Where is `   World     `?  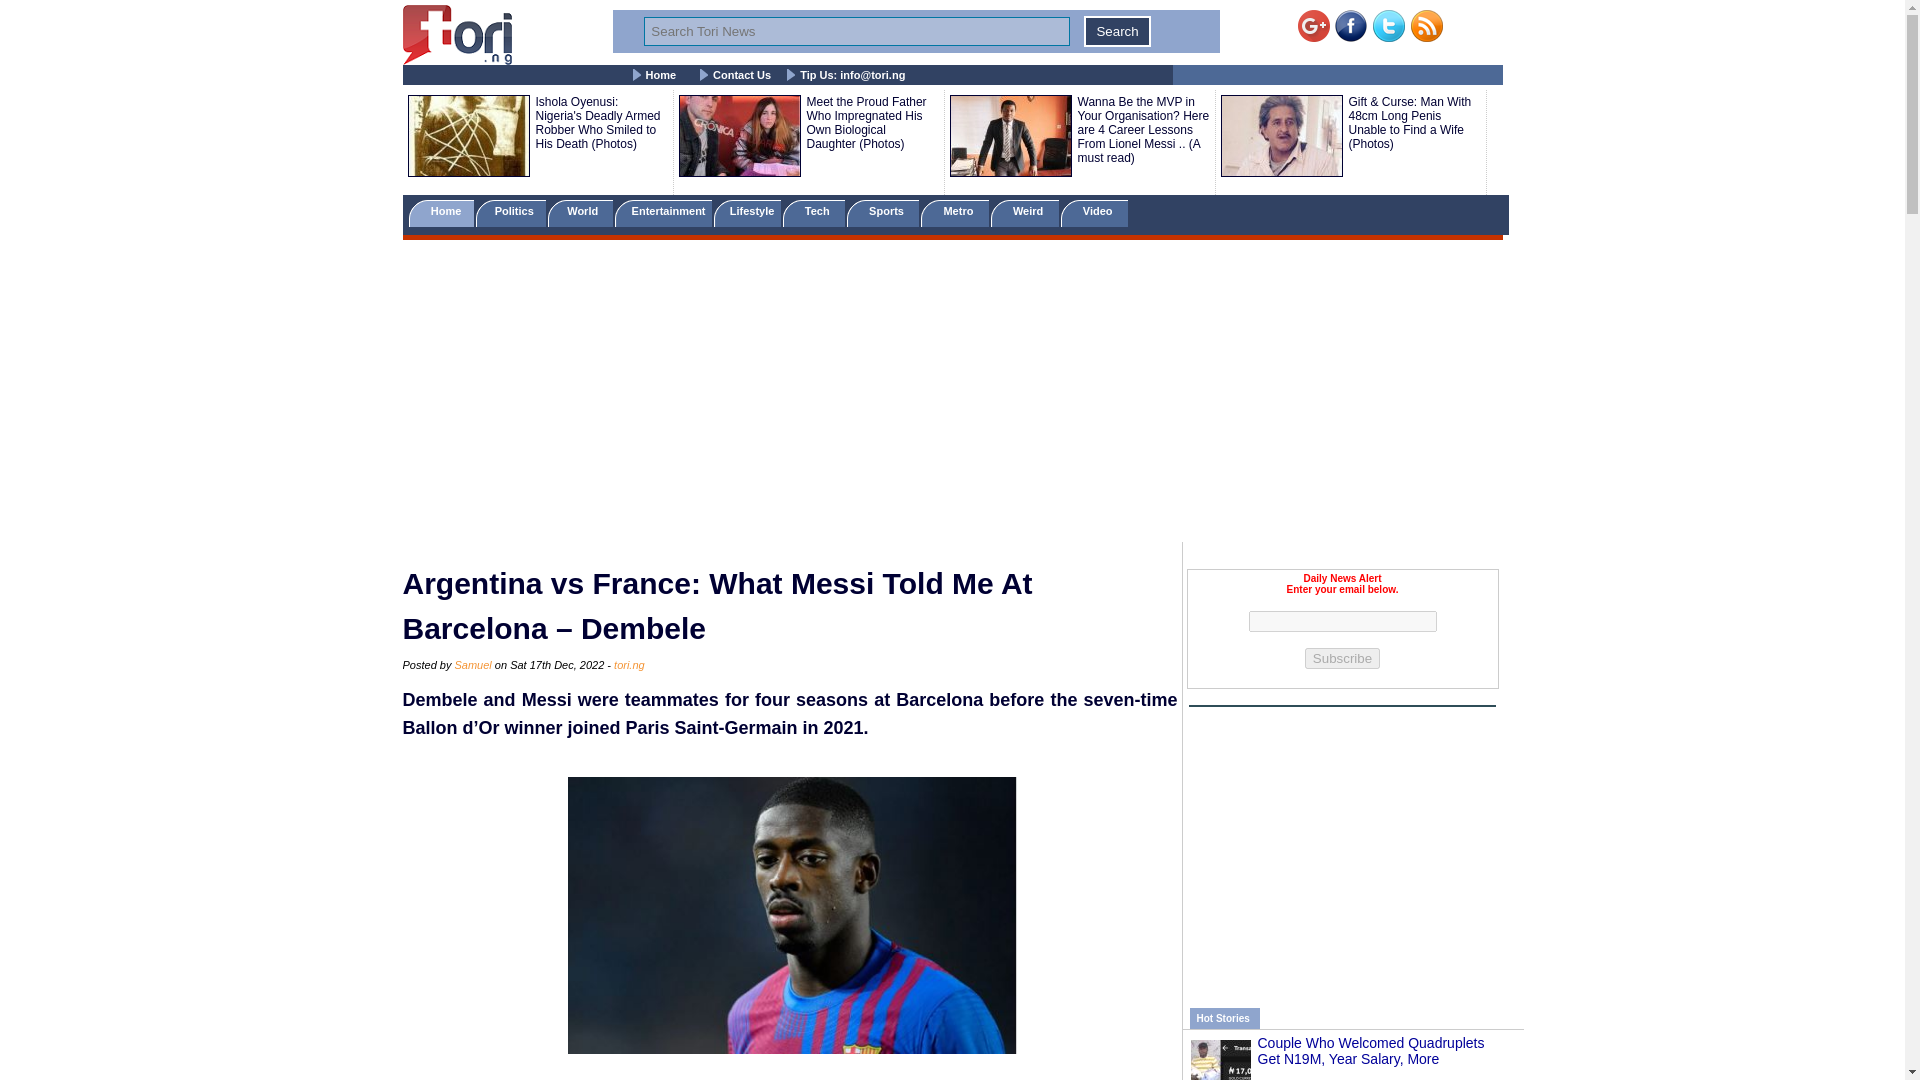
   World      is located at coordinates (580, 212).